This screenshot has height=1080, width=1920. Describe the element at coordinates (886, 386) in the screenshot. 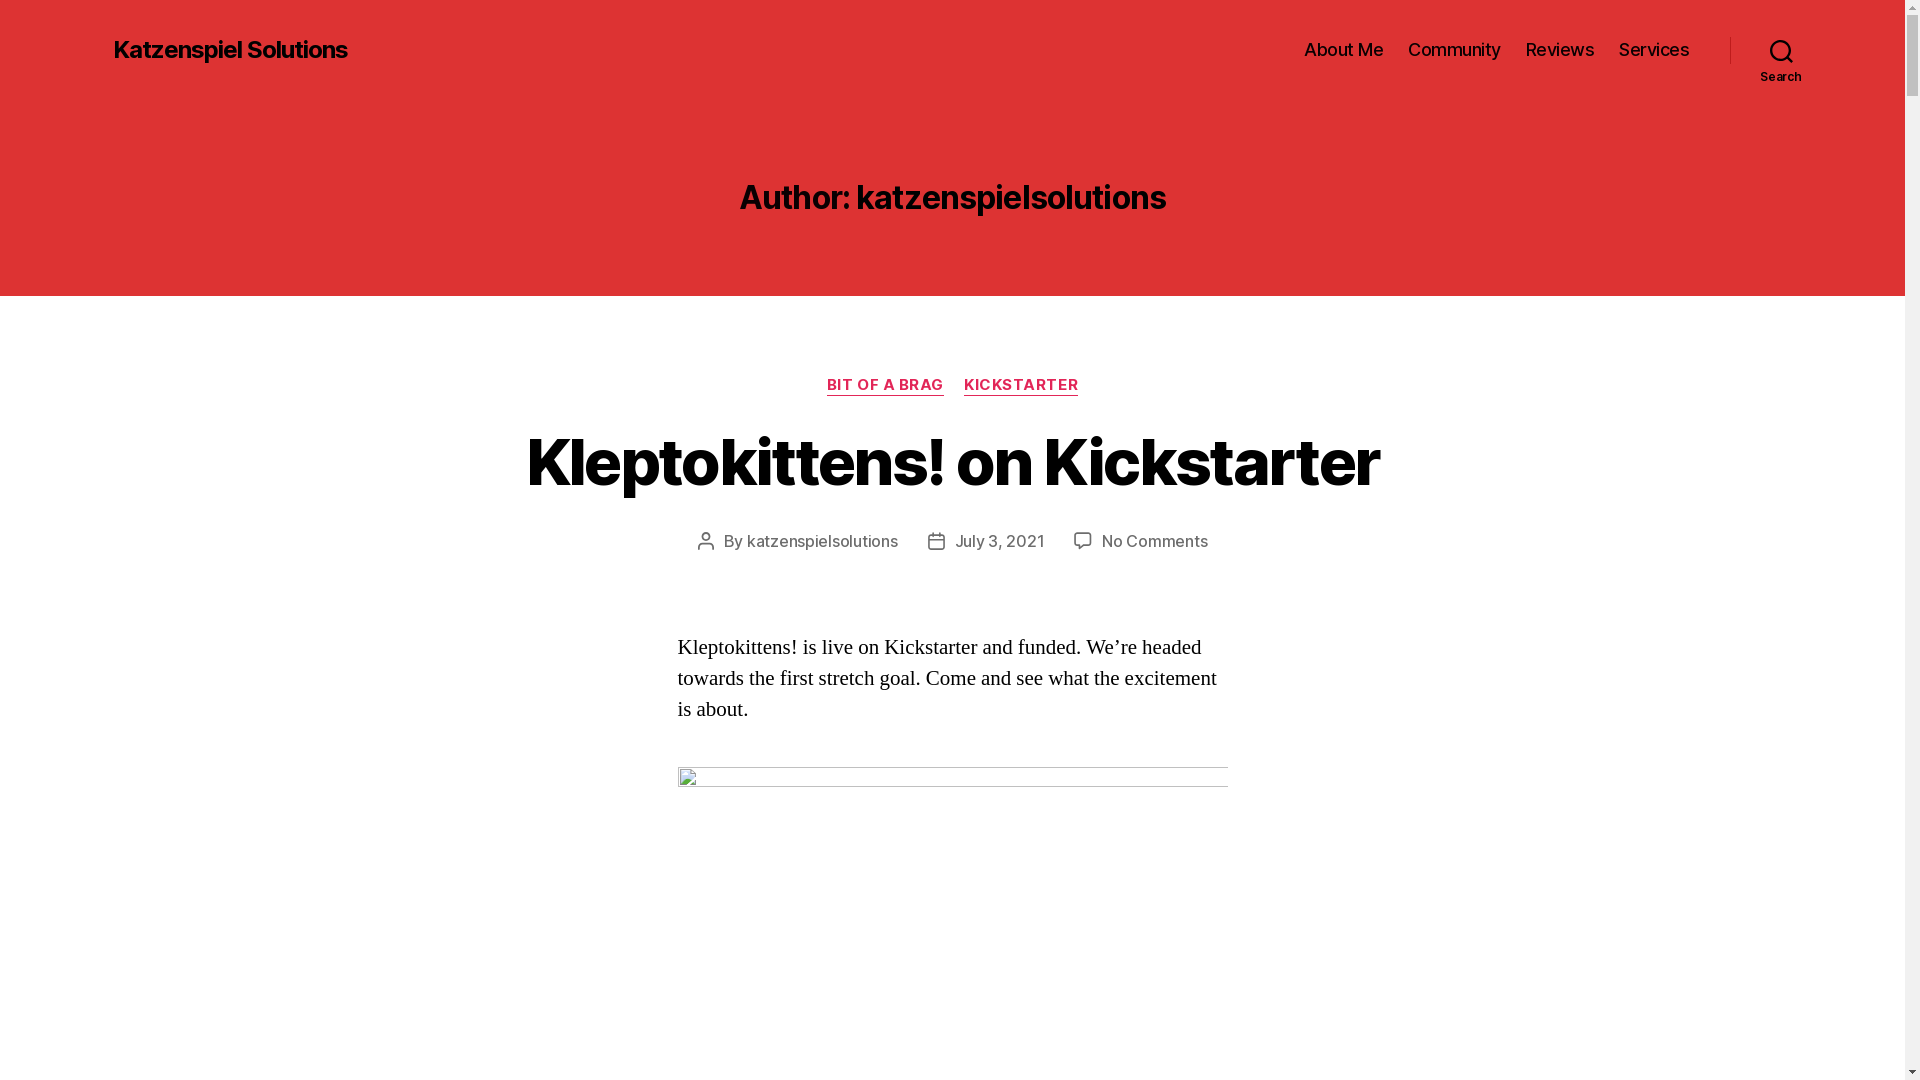

I see `BIT OF A BRAG` at that location.